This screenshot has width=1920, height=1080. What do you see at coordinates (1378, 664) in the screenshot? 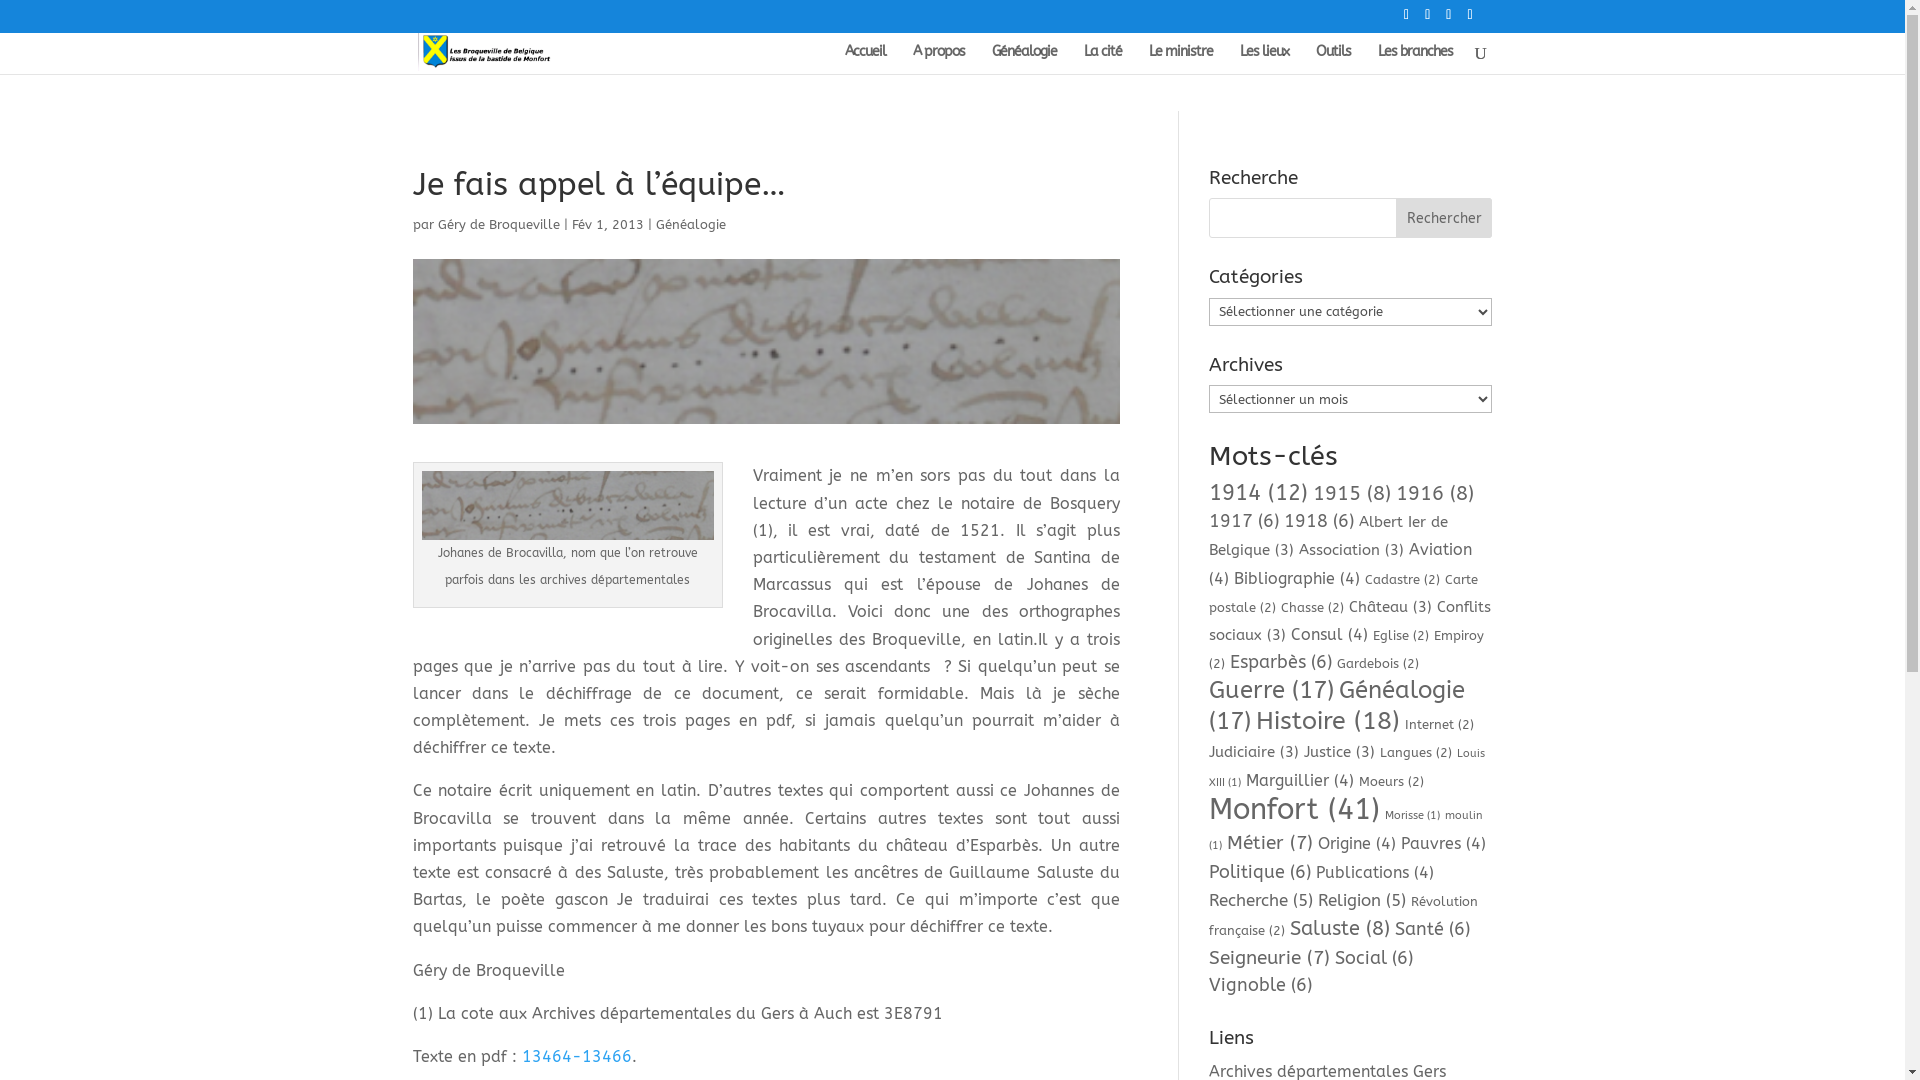
I see `Gardebois (2)` at bounding box center [1378, 664].